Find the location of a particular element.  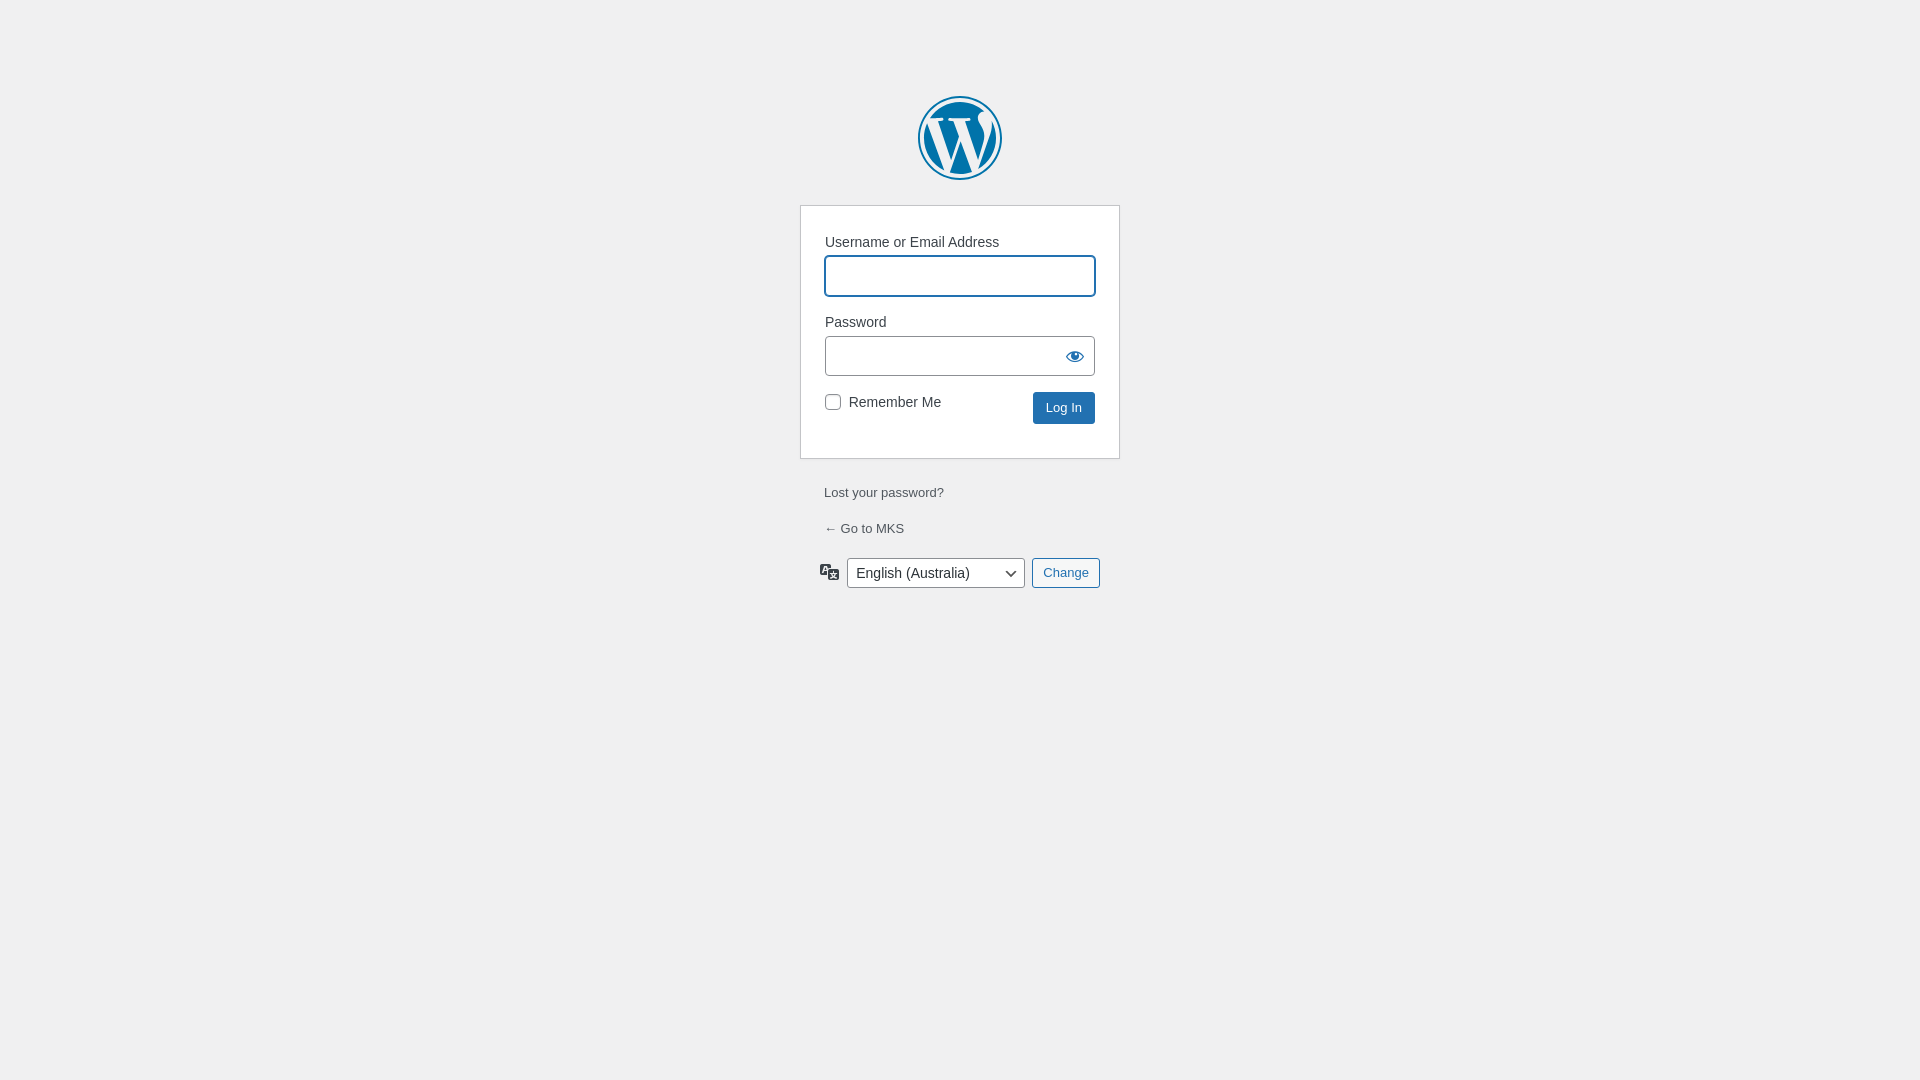

Lost your password? is located at coordinates (884, 492).